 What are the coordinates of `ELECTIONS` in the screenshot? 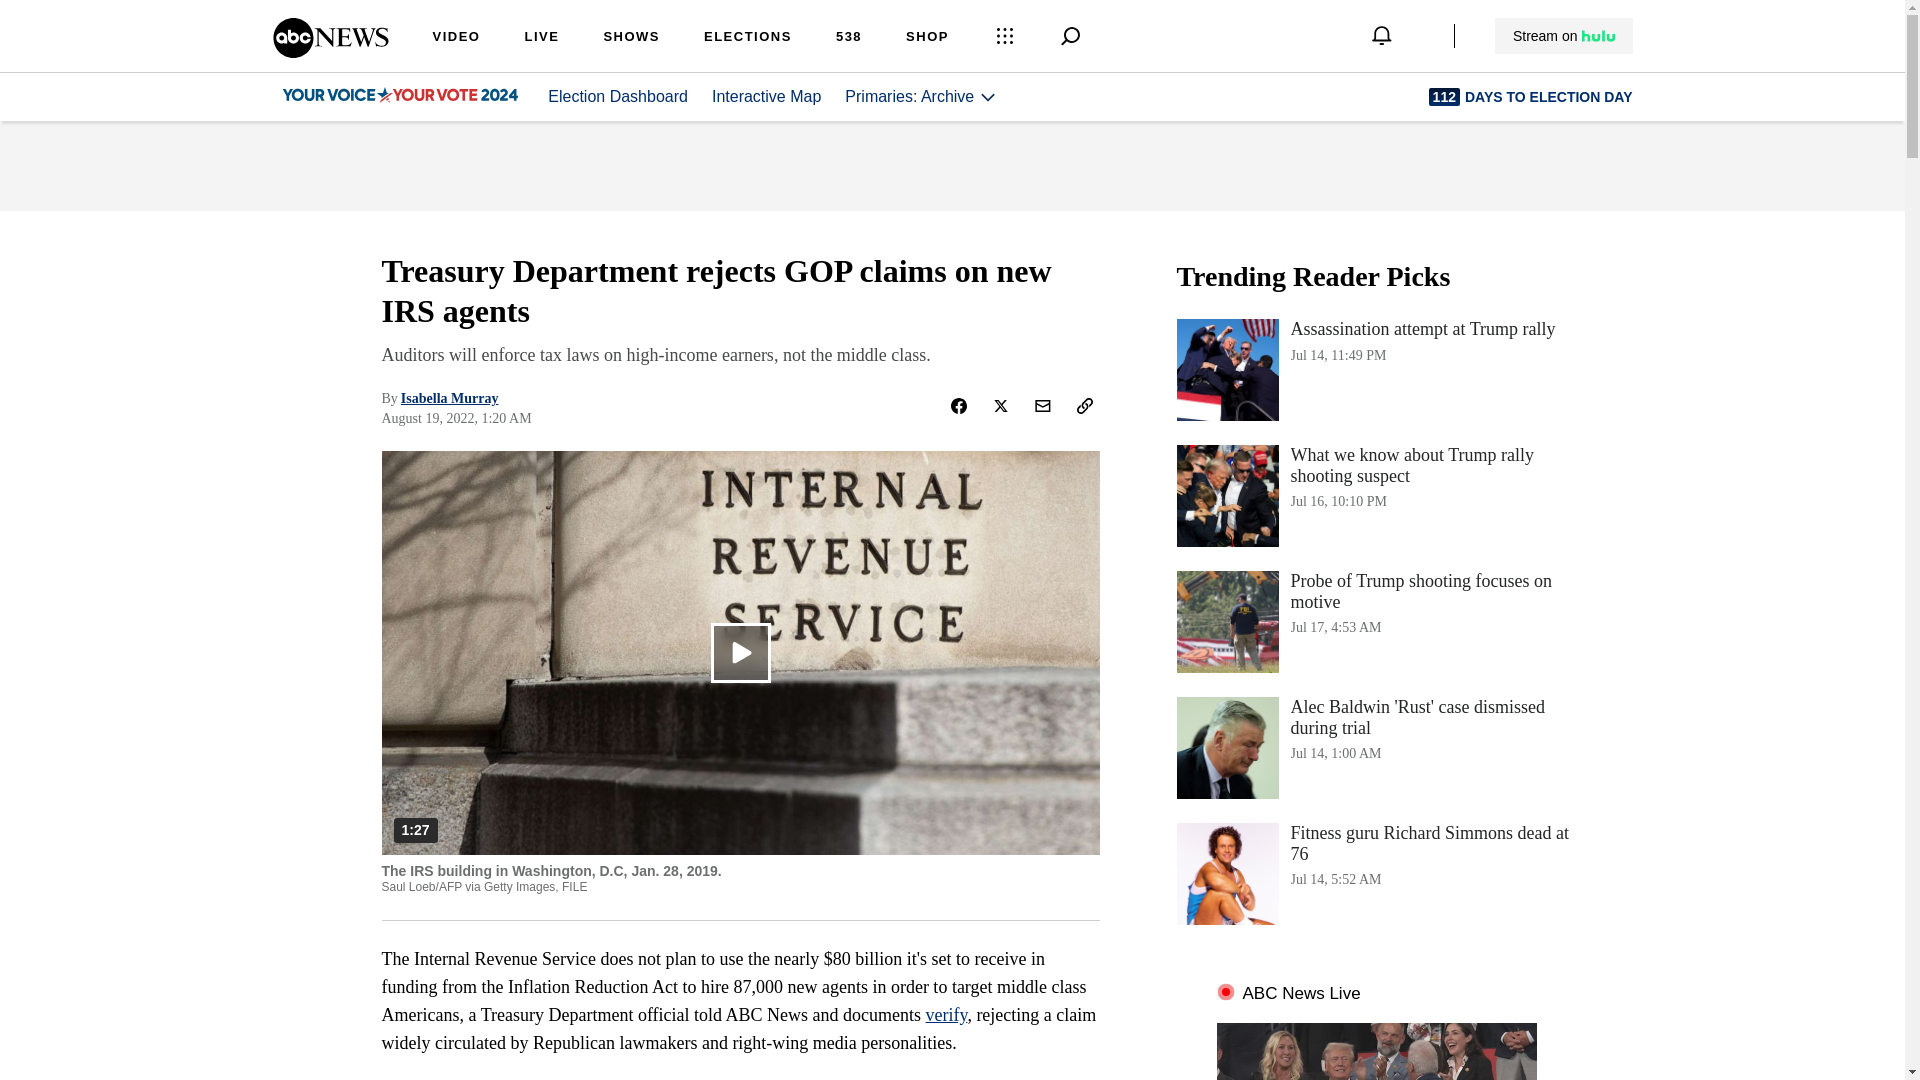 It's located at (748, 38).